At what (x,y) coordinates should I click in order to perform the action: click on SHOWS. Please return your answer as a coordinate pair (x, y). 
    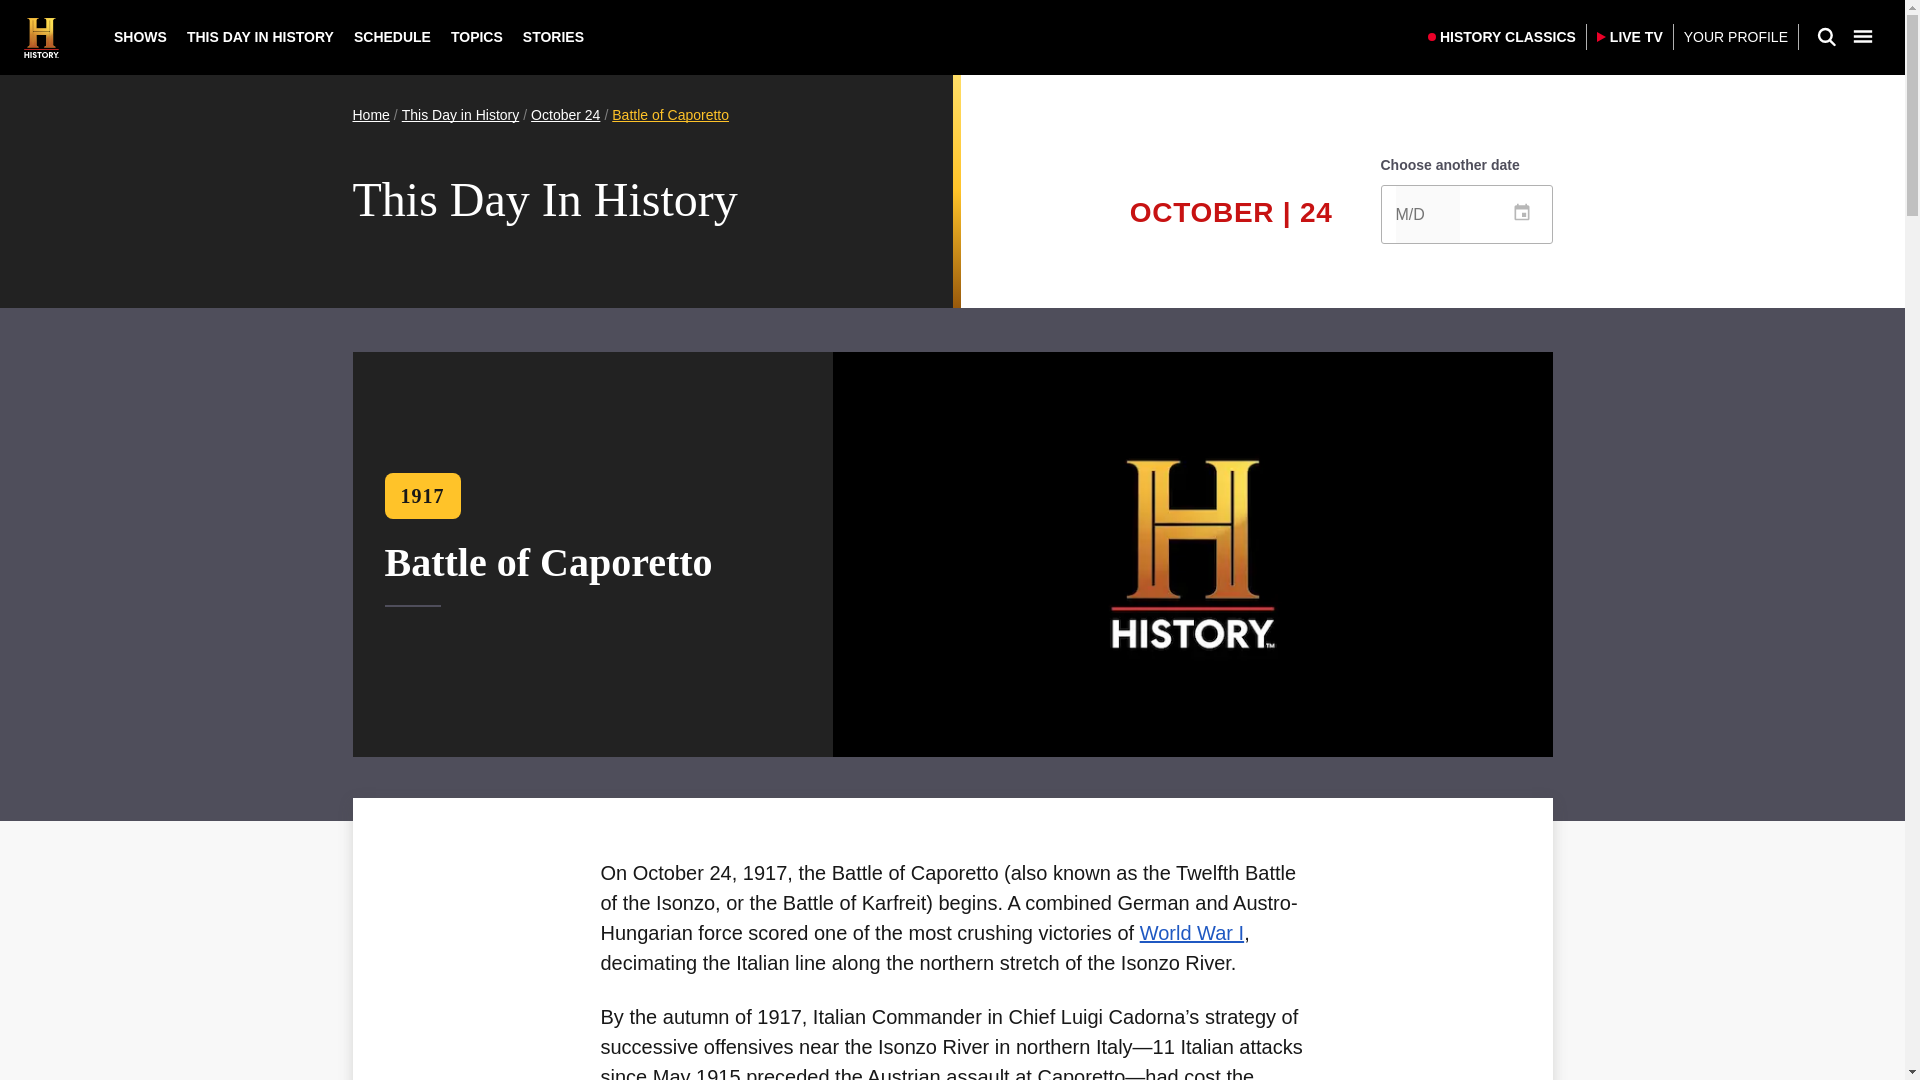
    Looking at the image, I should click on (140, 37).